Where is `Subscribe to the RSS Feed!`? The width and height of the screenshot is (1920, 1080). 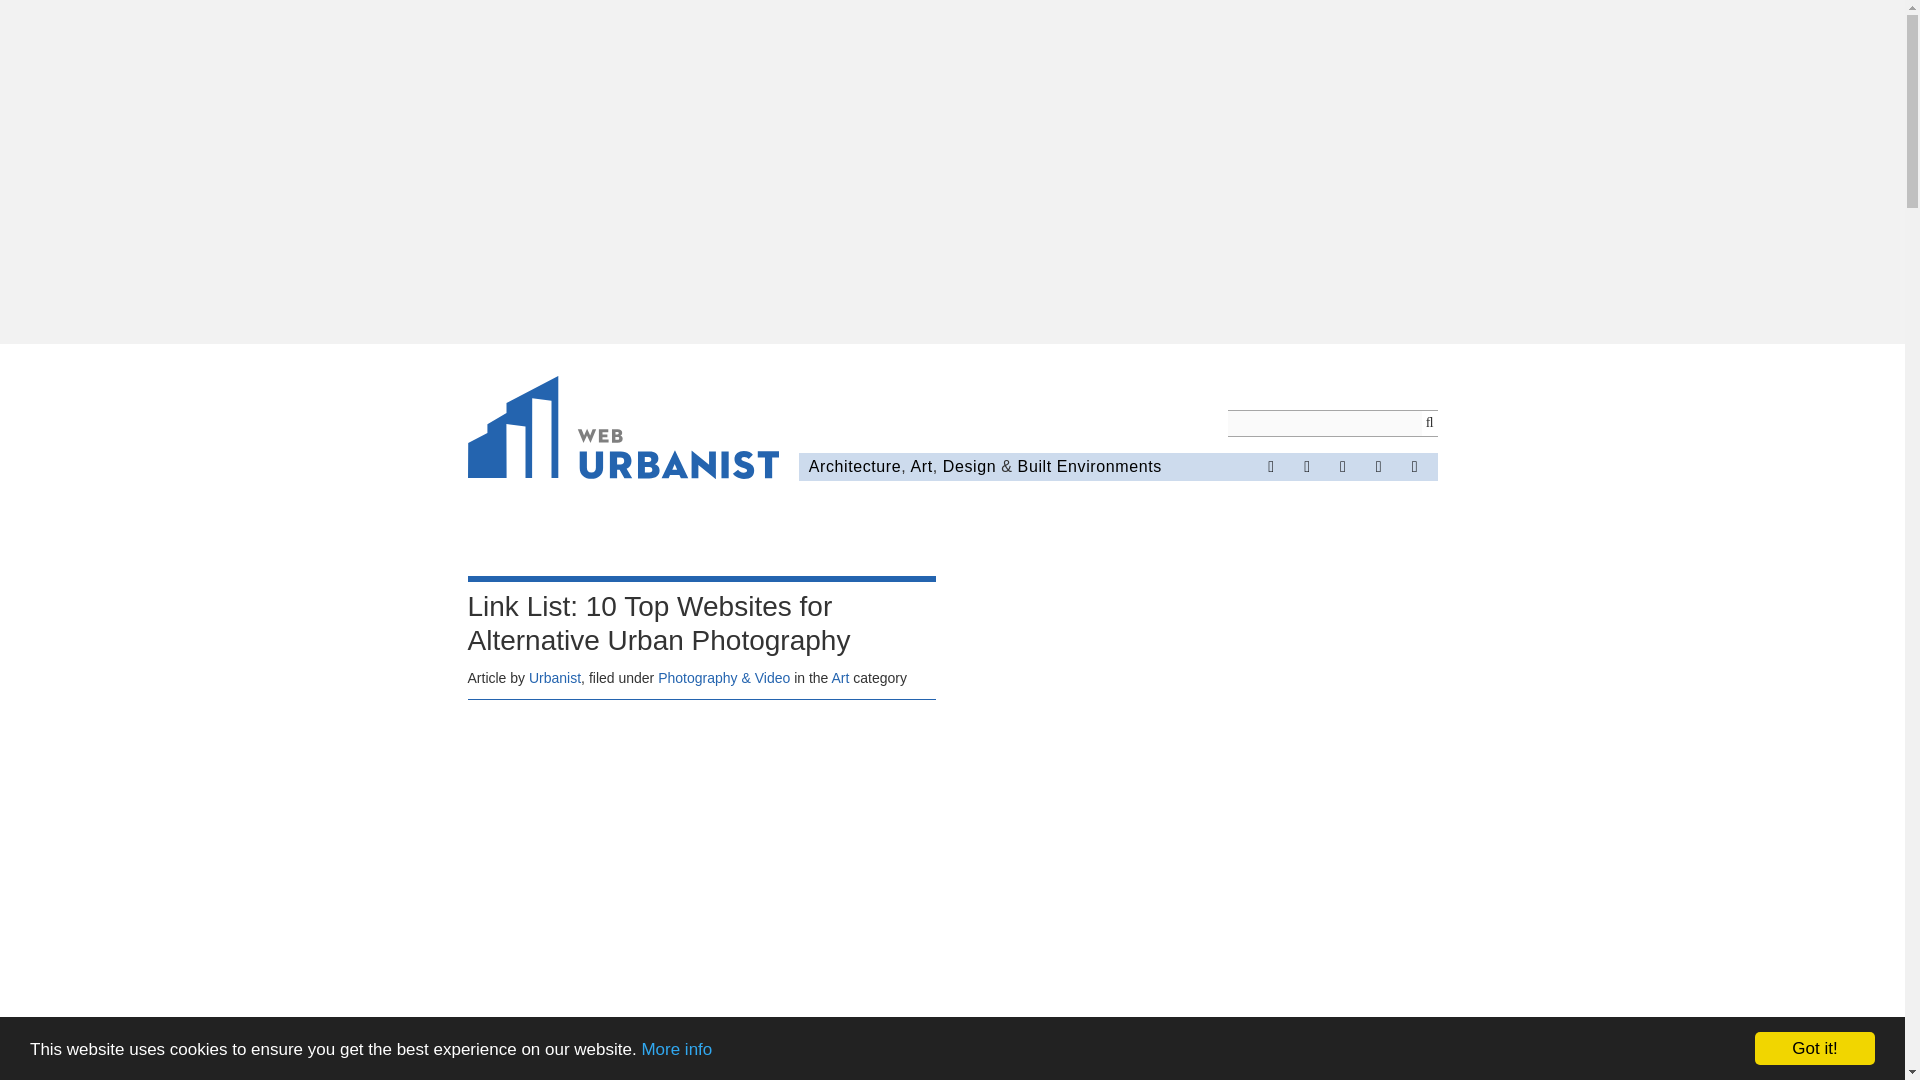 Subscribe to the RSS Feed! is located at coordinates (1379, 466).